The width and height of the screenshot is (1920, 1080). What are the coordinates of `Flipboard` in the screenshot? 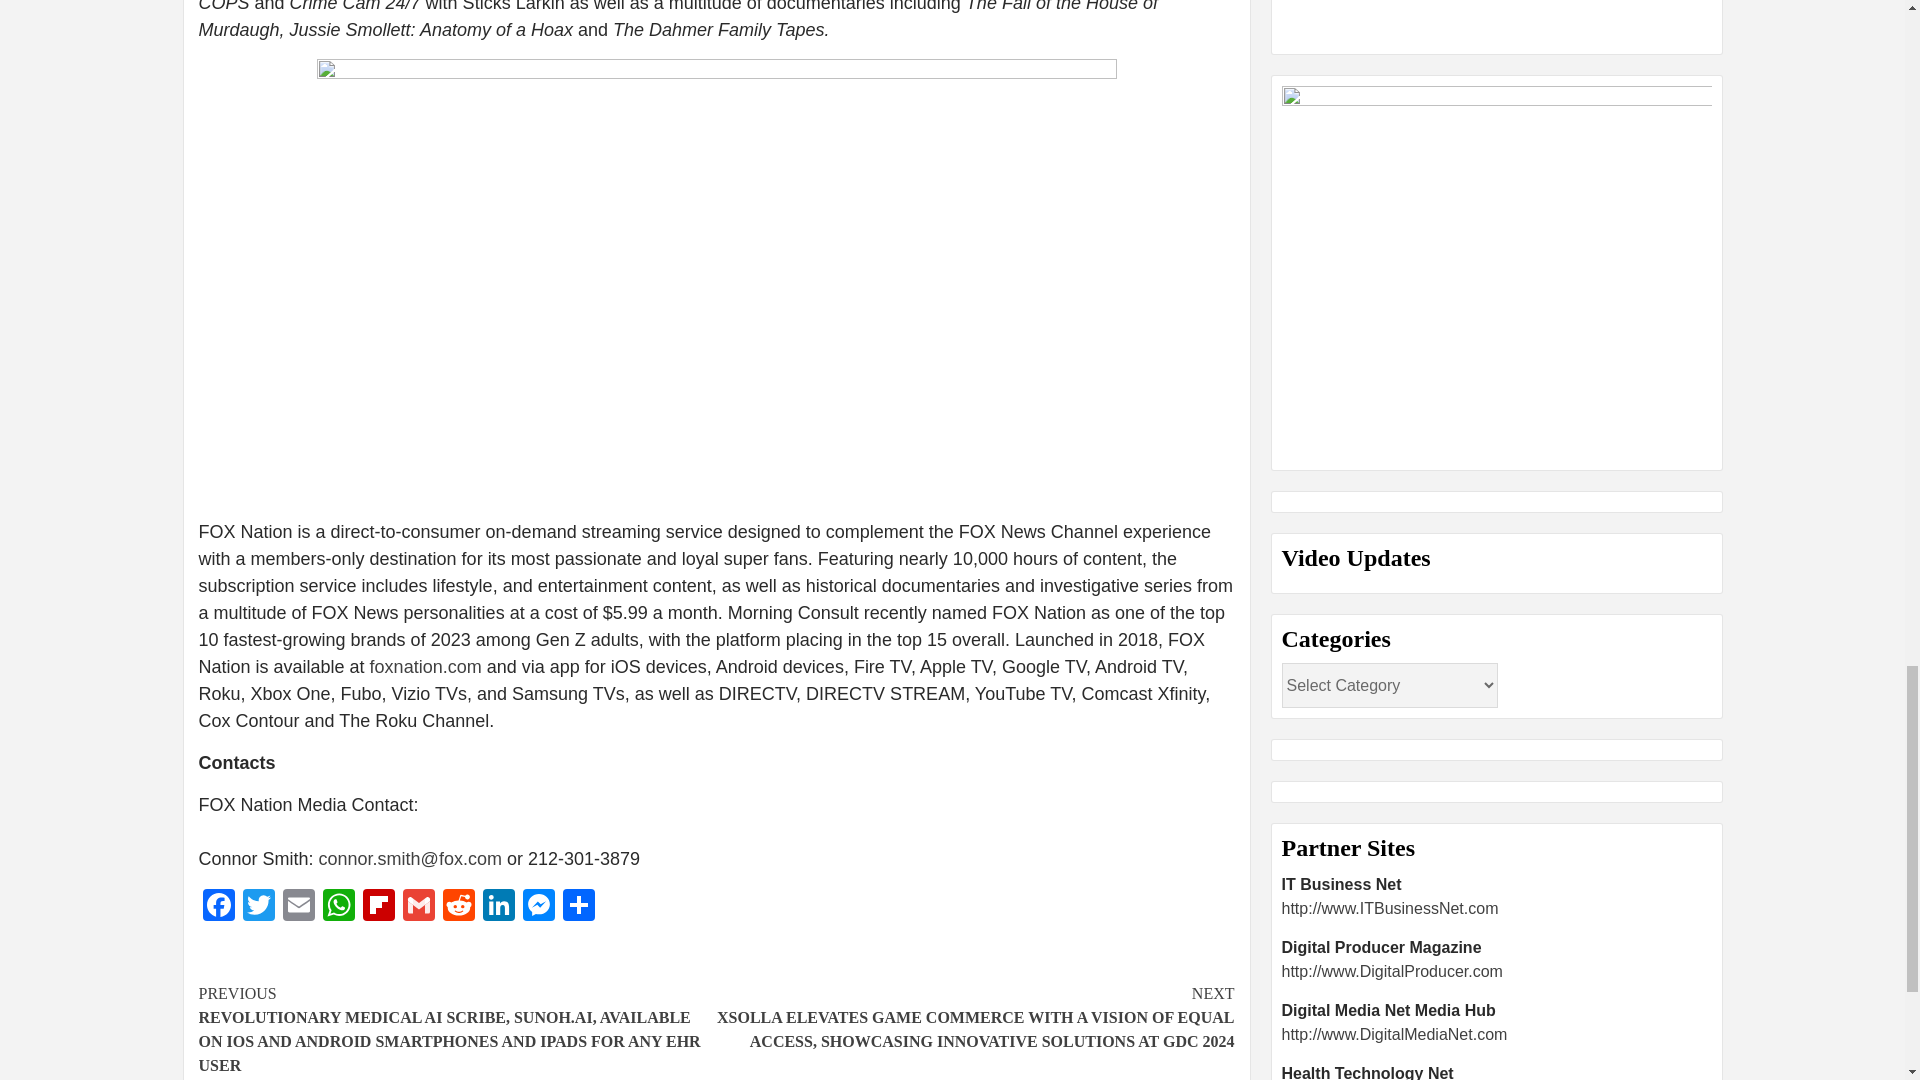 It's located at (377, 906).